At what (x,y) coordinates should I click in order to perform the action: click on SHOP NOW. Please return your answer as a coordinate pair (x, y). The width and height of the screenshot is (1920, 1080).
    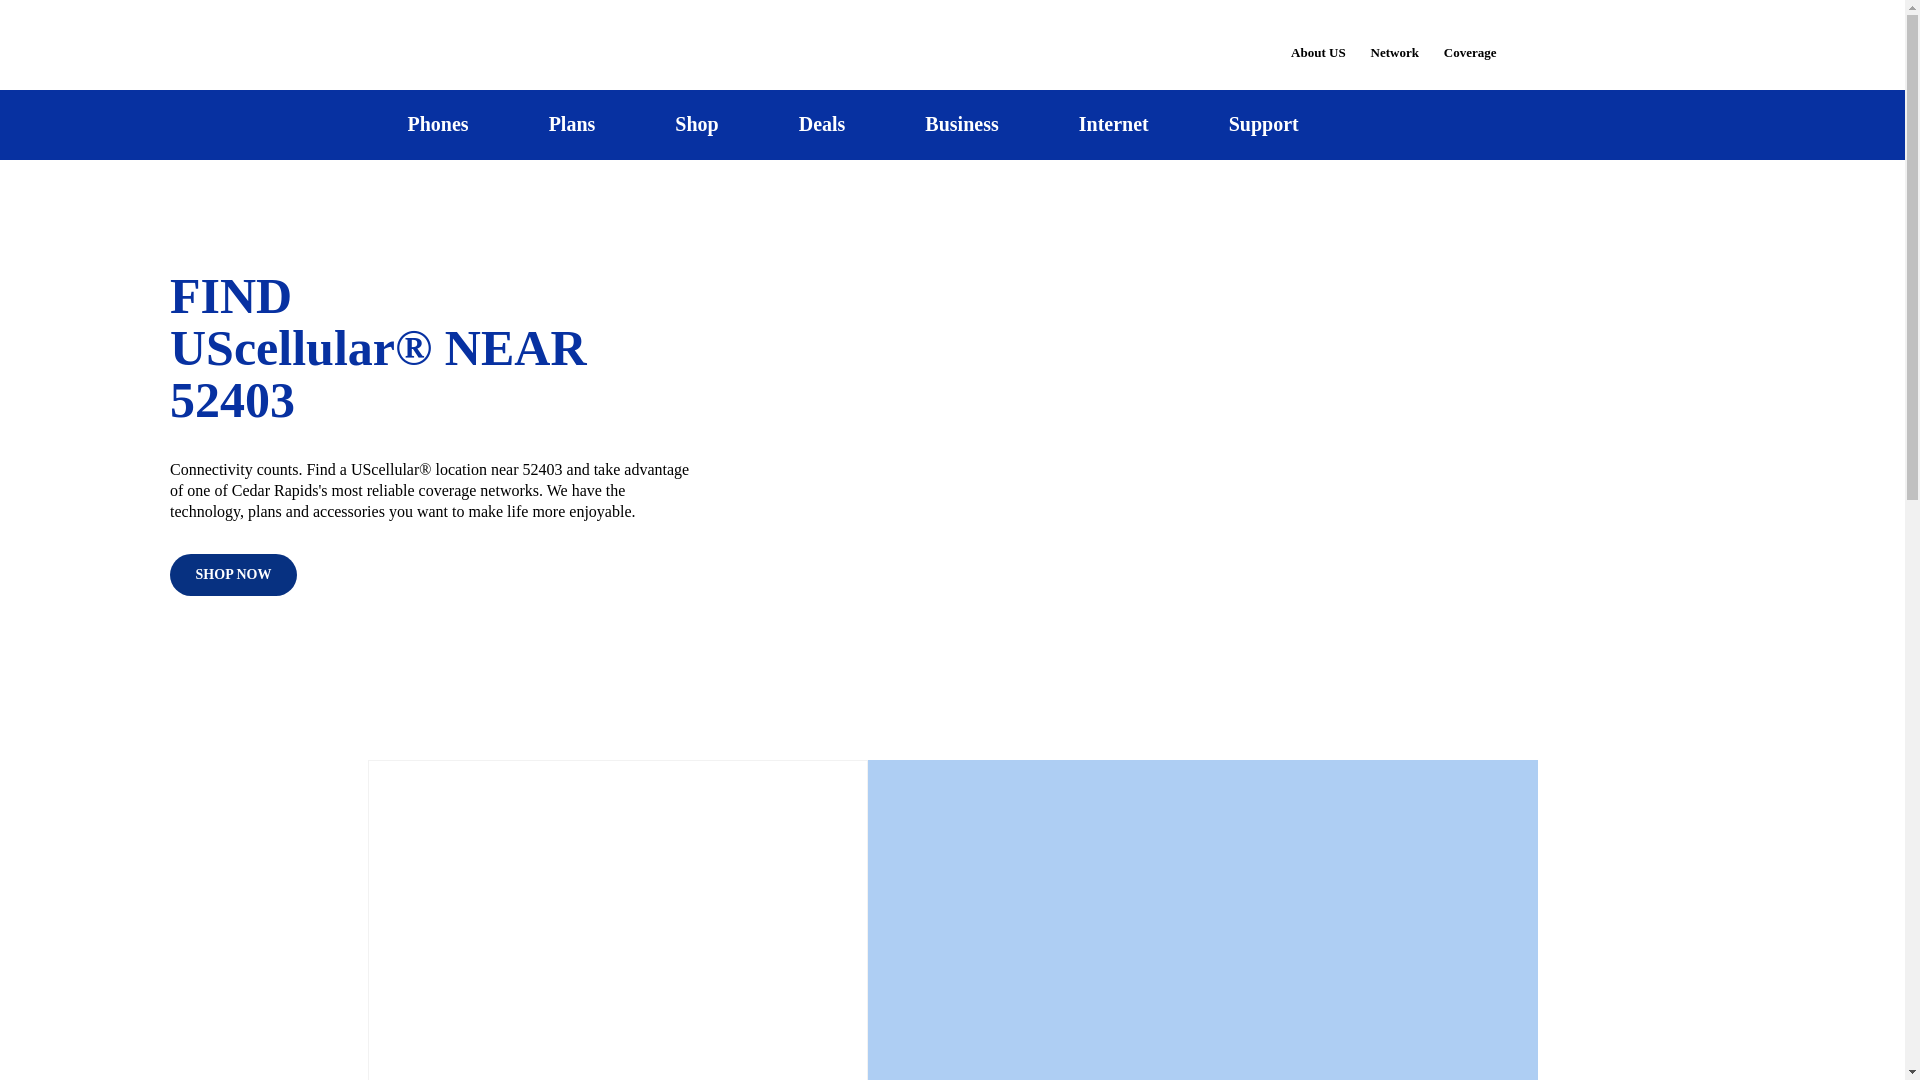
    Looking at the image, I should click on (234, 575).